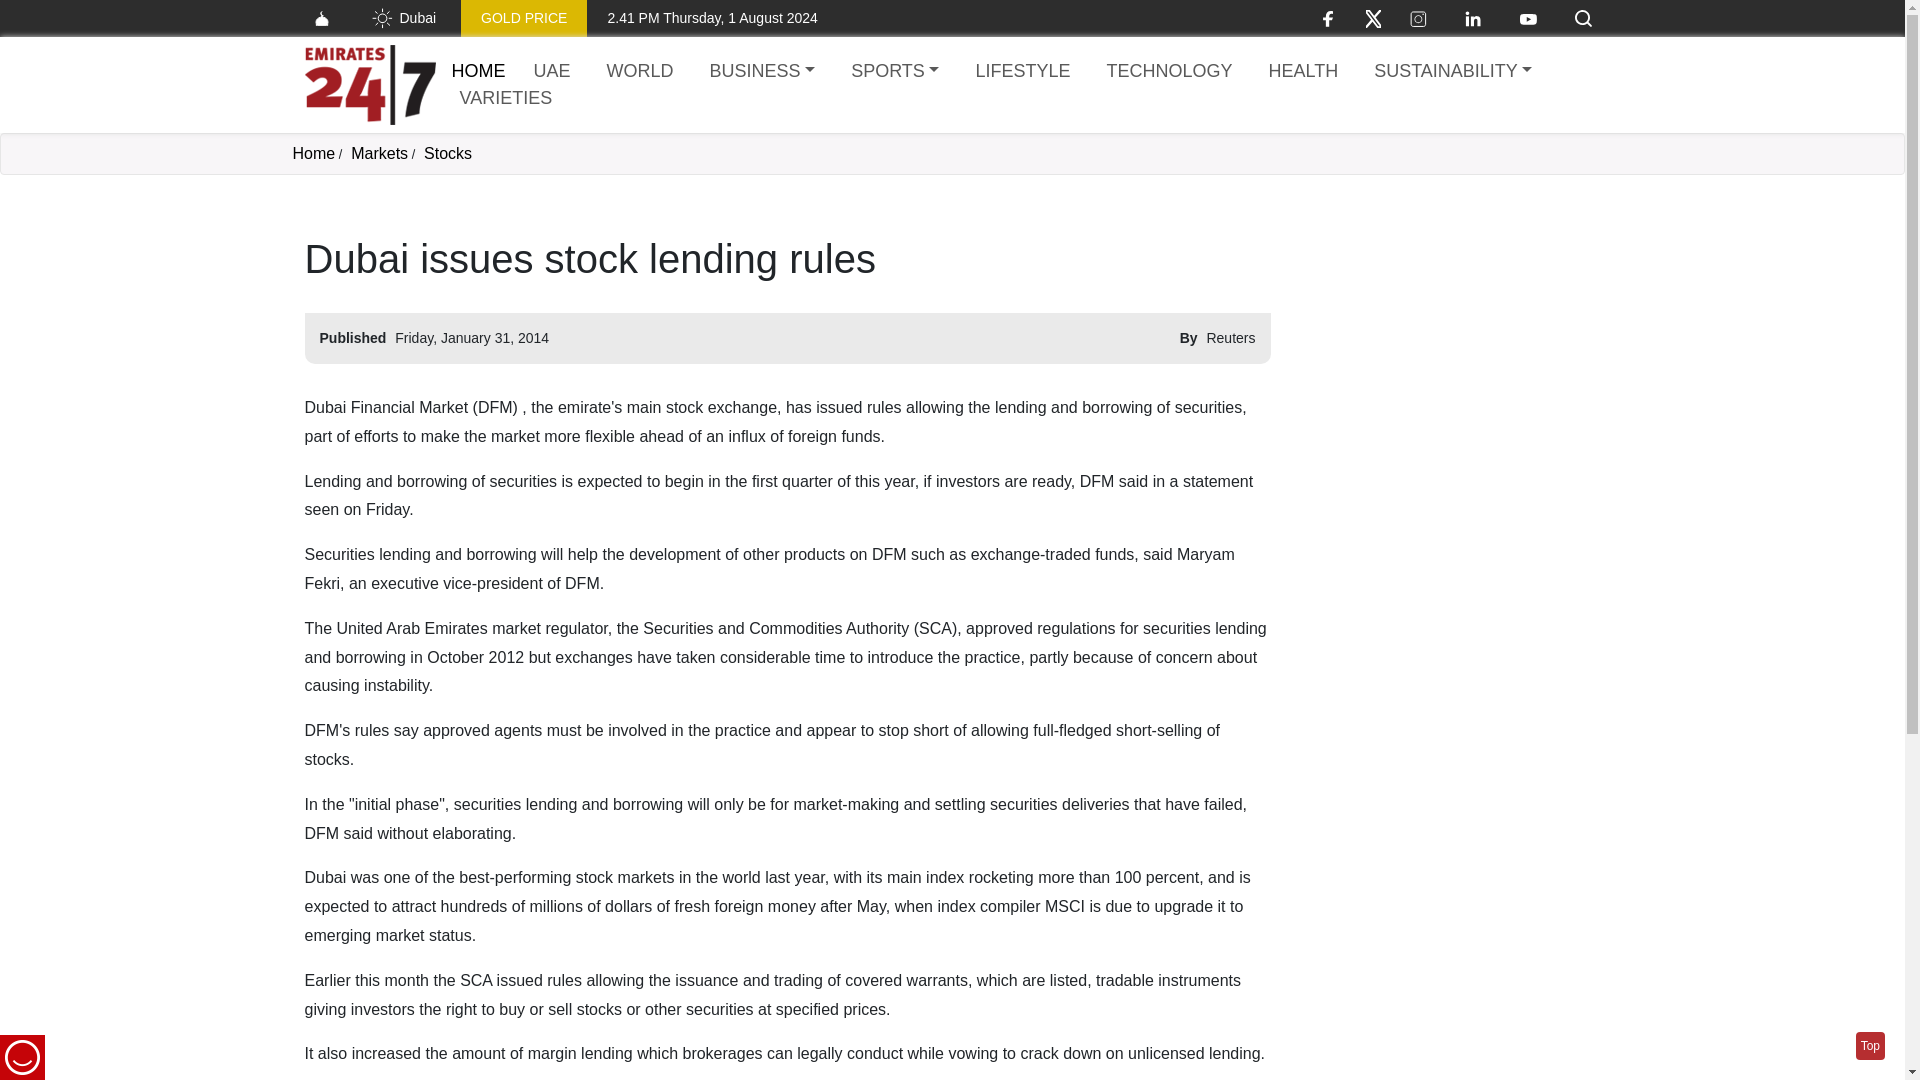 This screenshot has height=1080, width=1920. What do you see at coordinates (506, 98) in the screenshot?
I see `VARIETIES` at bounding box center [506, 98].